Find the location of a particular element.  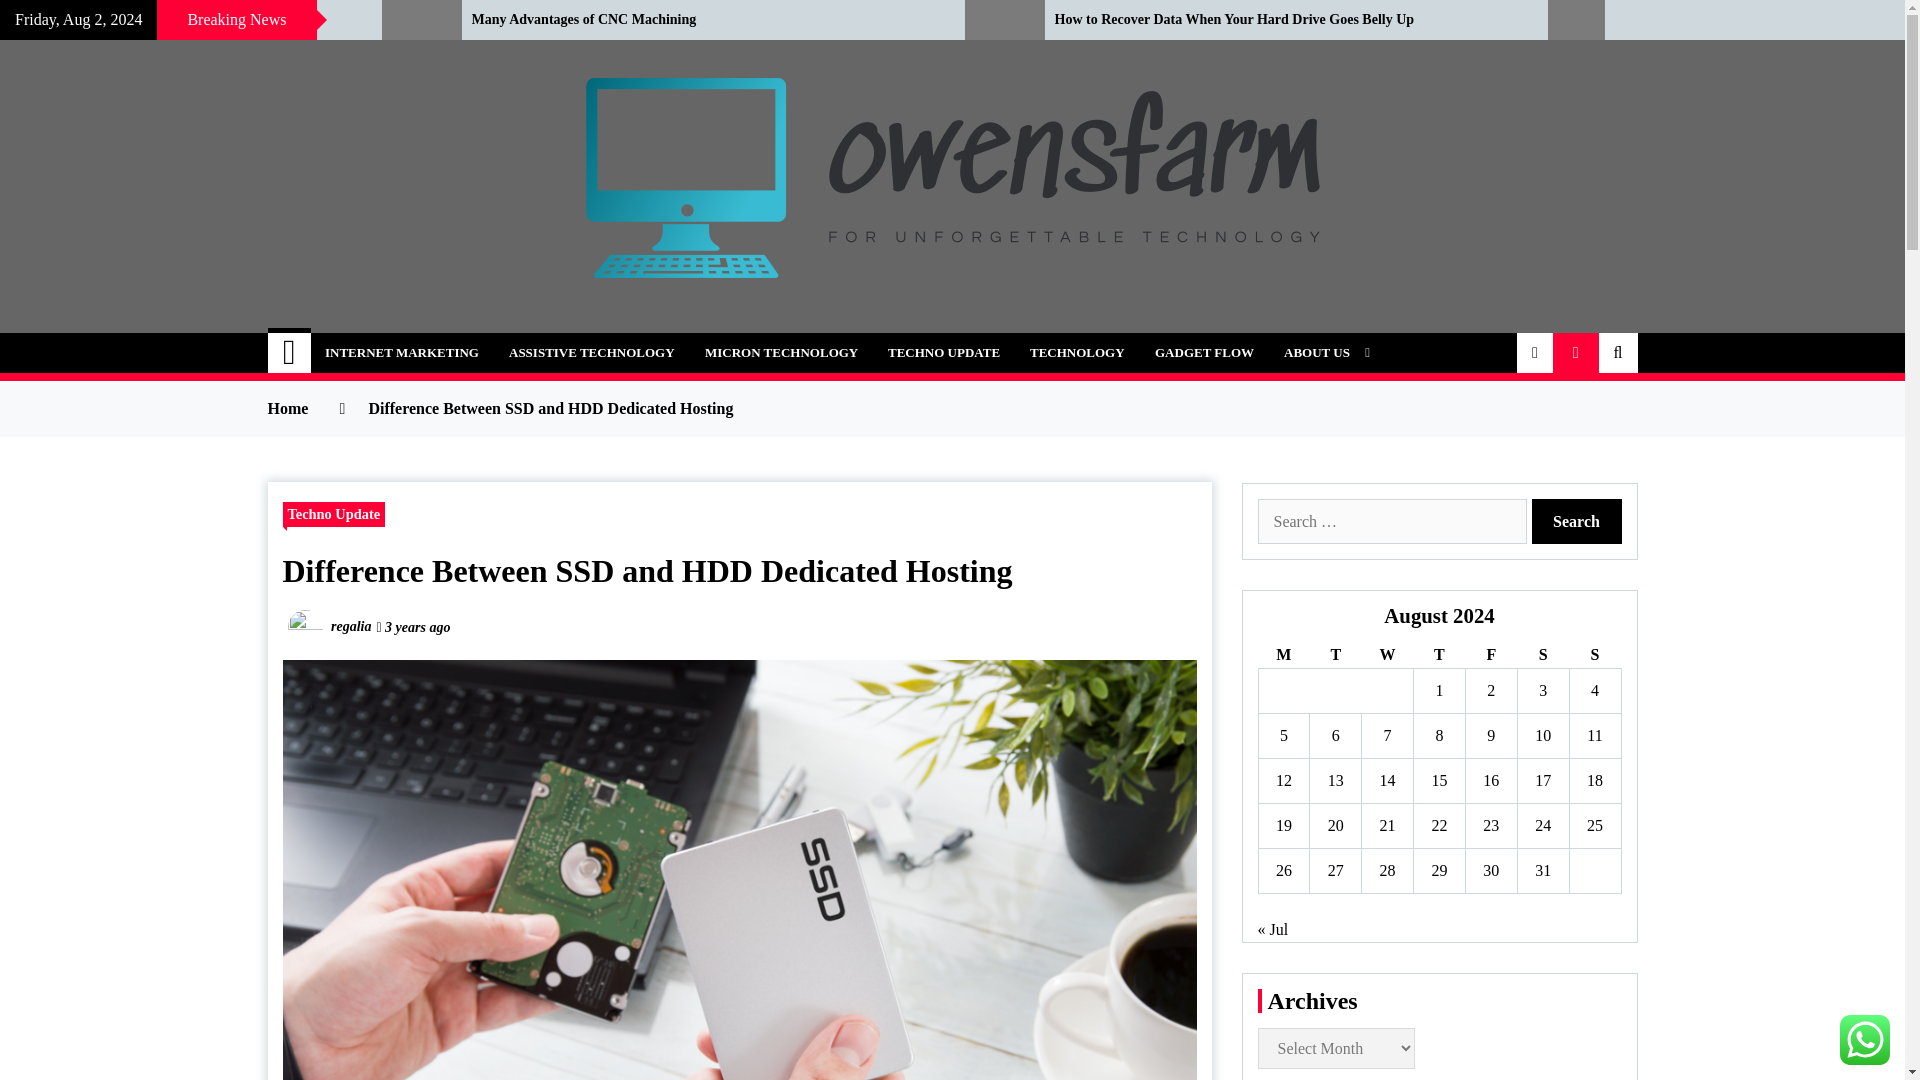

How to Recover Data When Your Hard Drive Goes Belly Up is located at coordinates (1285, 20).